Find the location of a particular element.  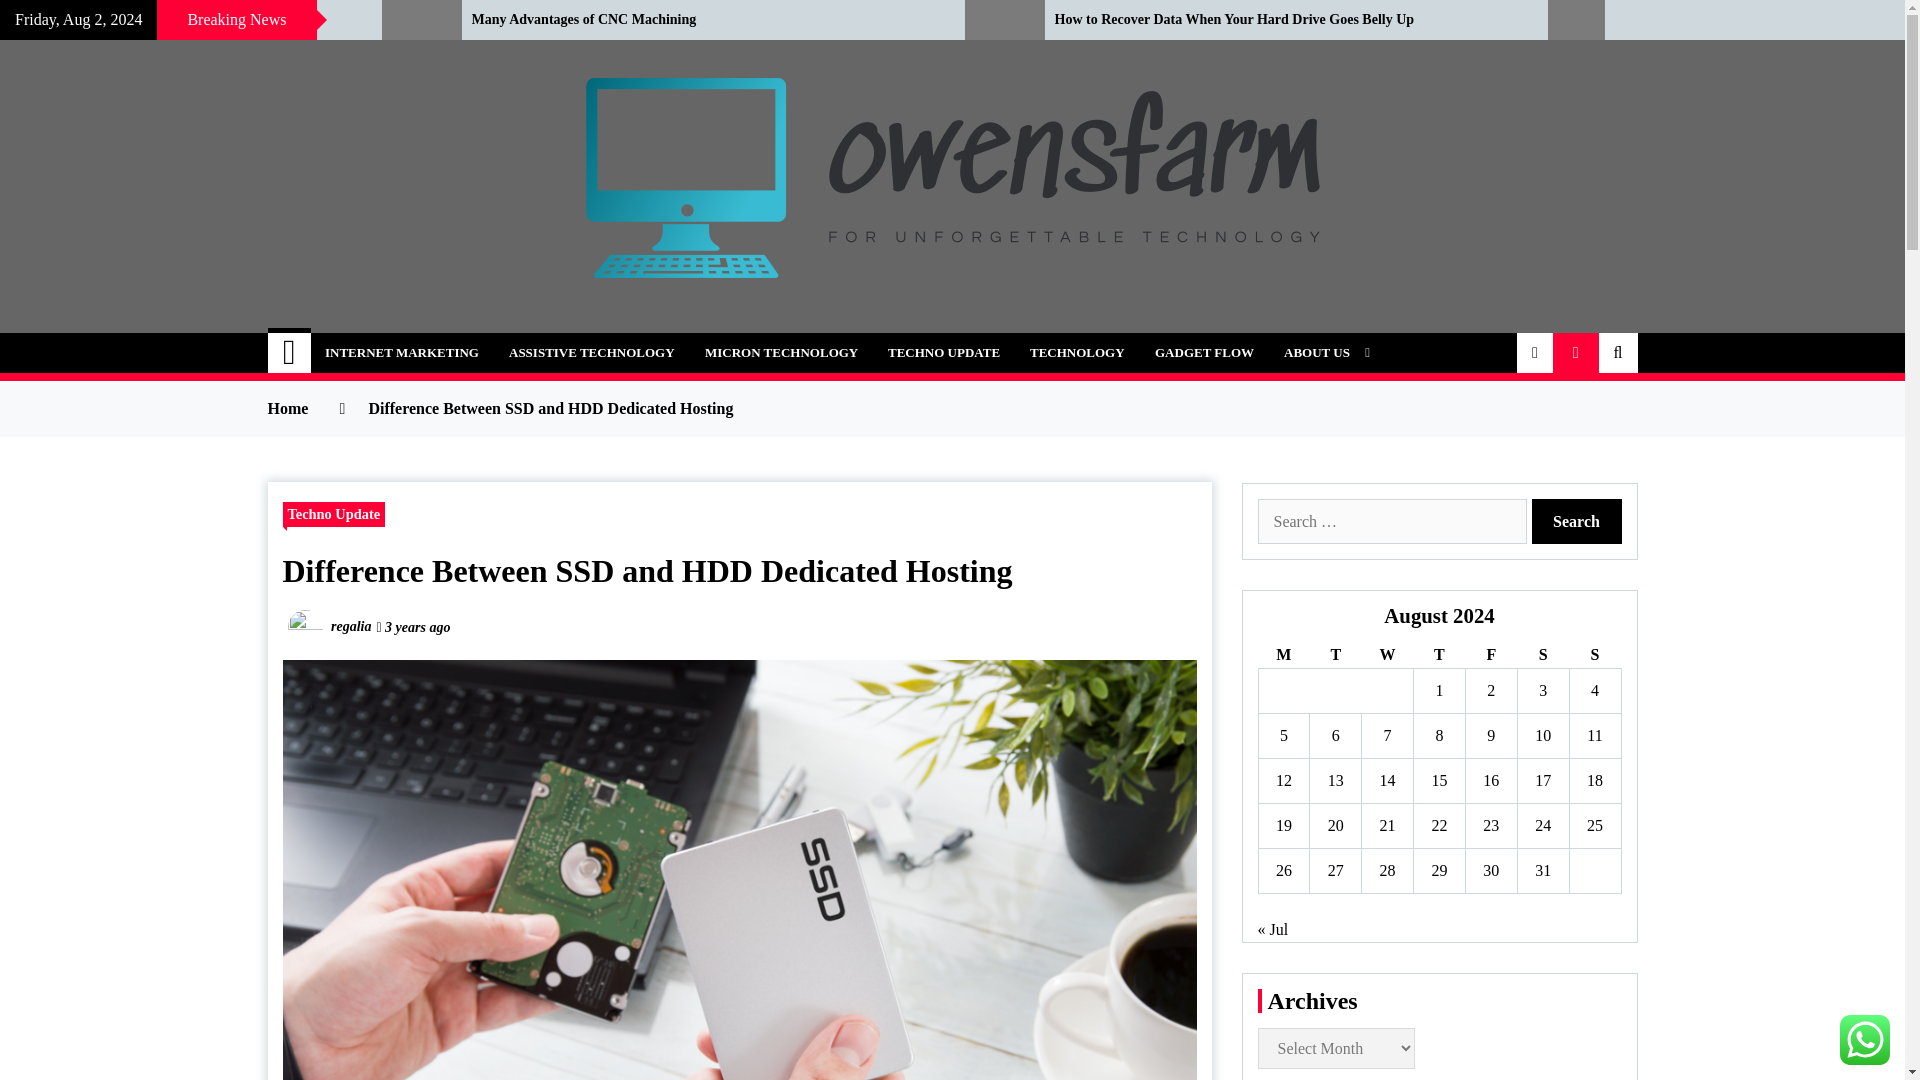

How to Recover Data When Your Hard Drive Goes Belly Up is located at coordinates (1285, 20).